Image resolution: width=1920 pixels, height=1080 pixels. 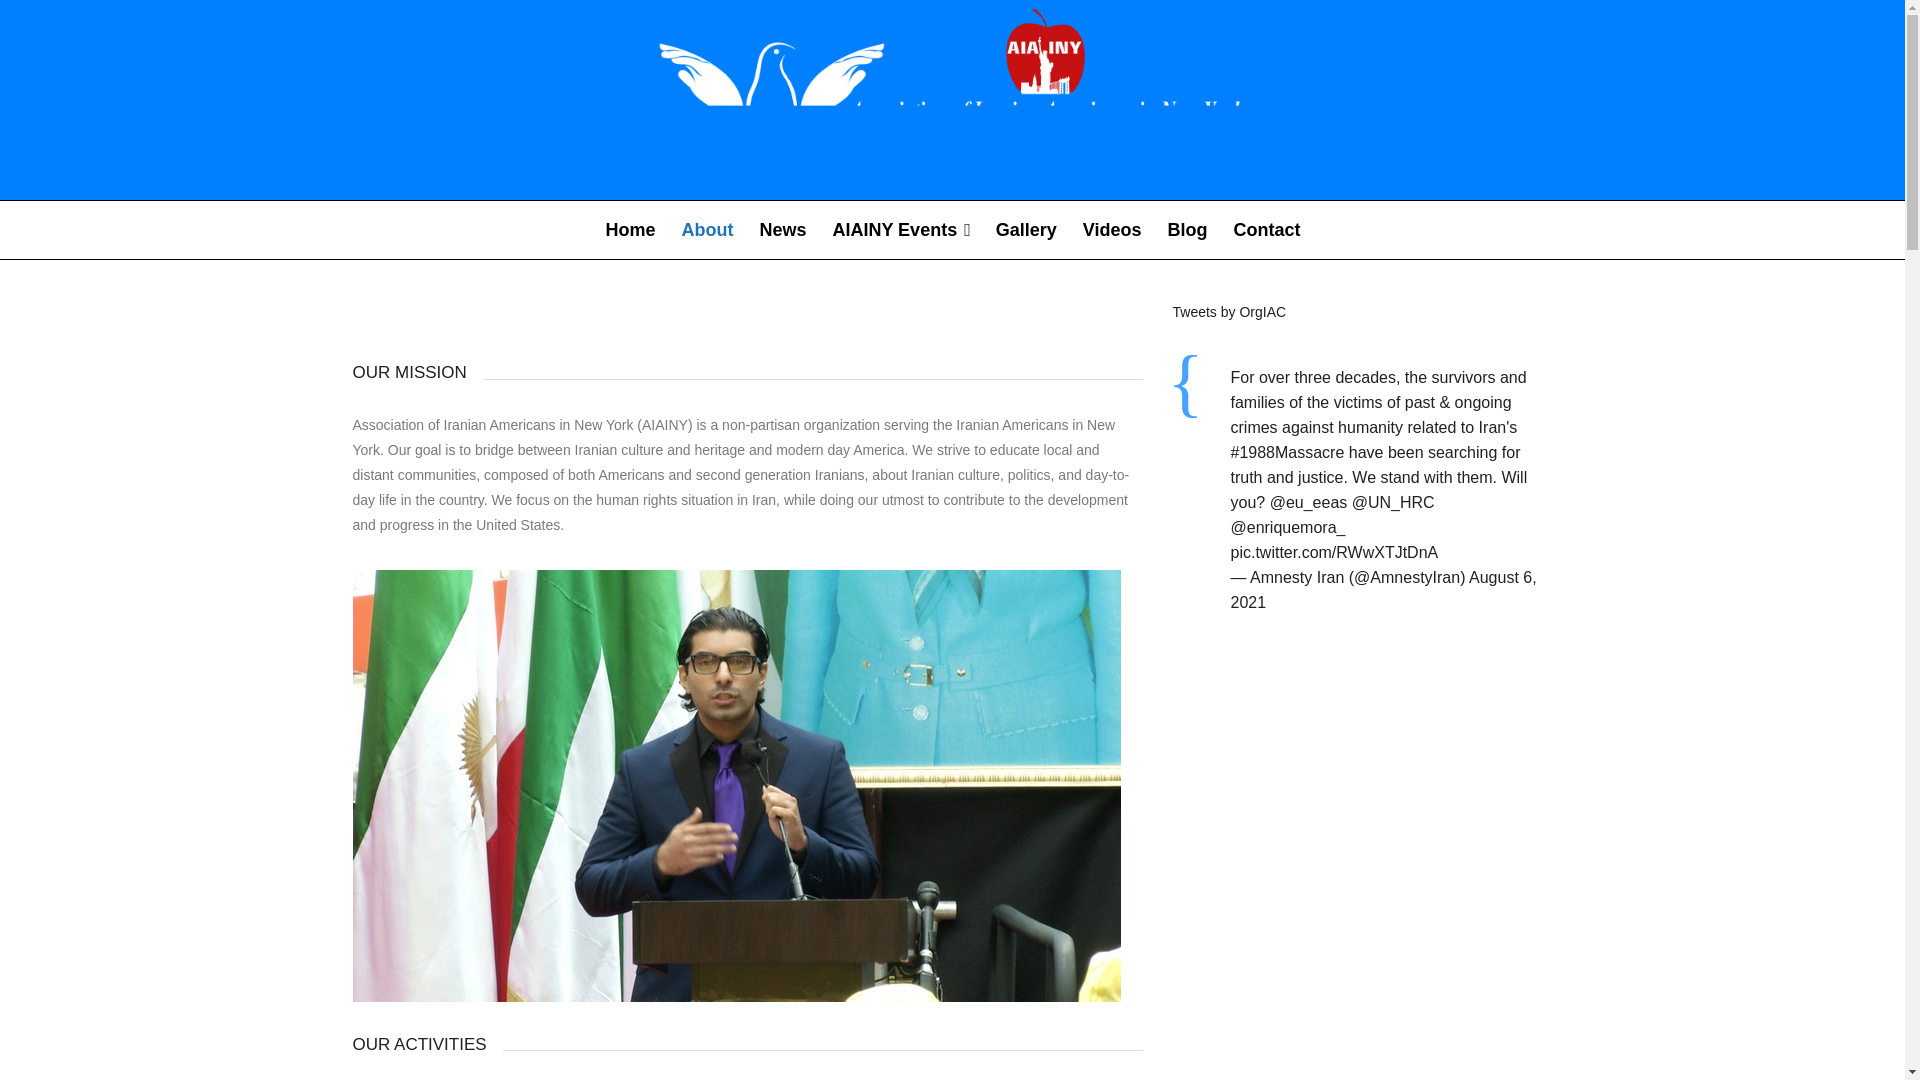 What do you see at coordinates (707, 230) in the screenshot?
I see `About` at bounding box center [707, 230].